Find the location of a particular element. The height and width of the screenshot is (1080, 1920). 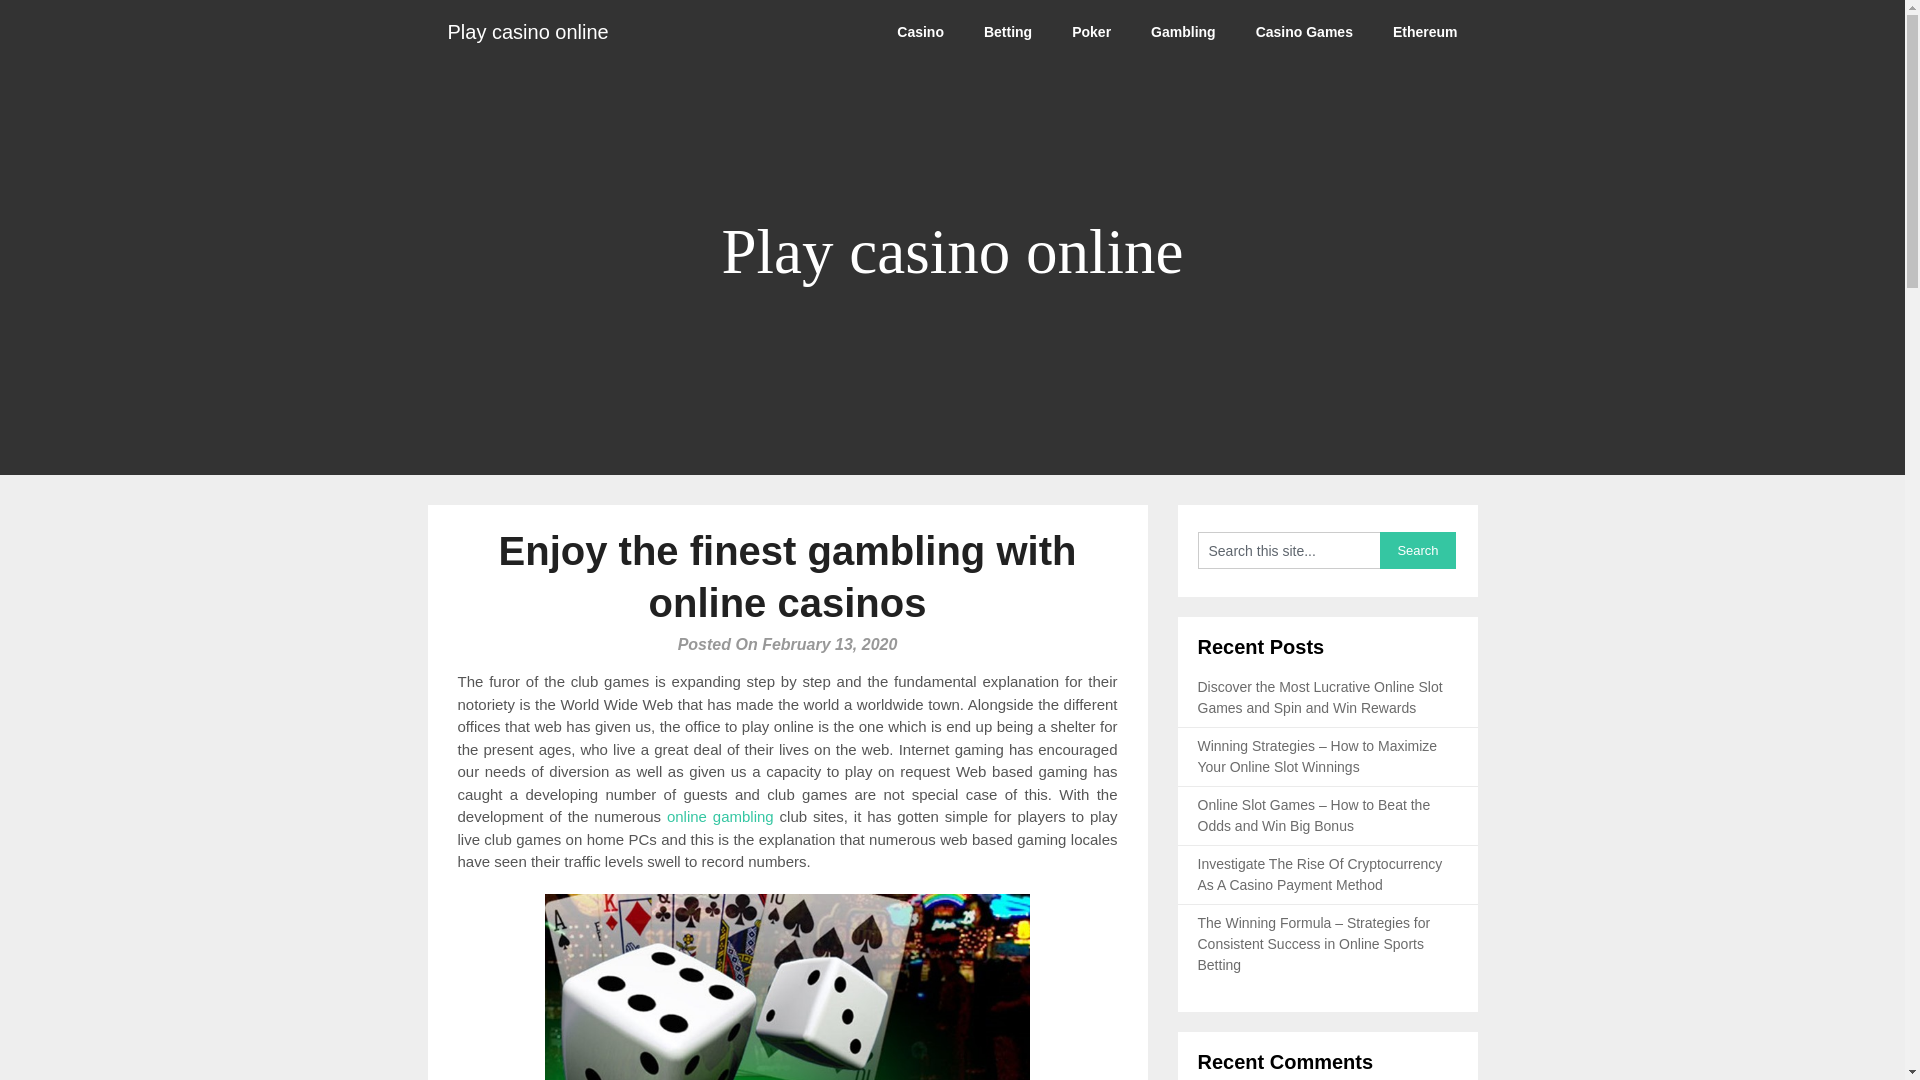

Gambling is located at coordinates (1183, 32).